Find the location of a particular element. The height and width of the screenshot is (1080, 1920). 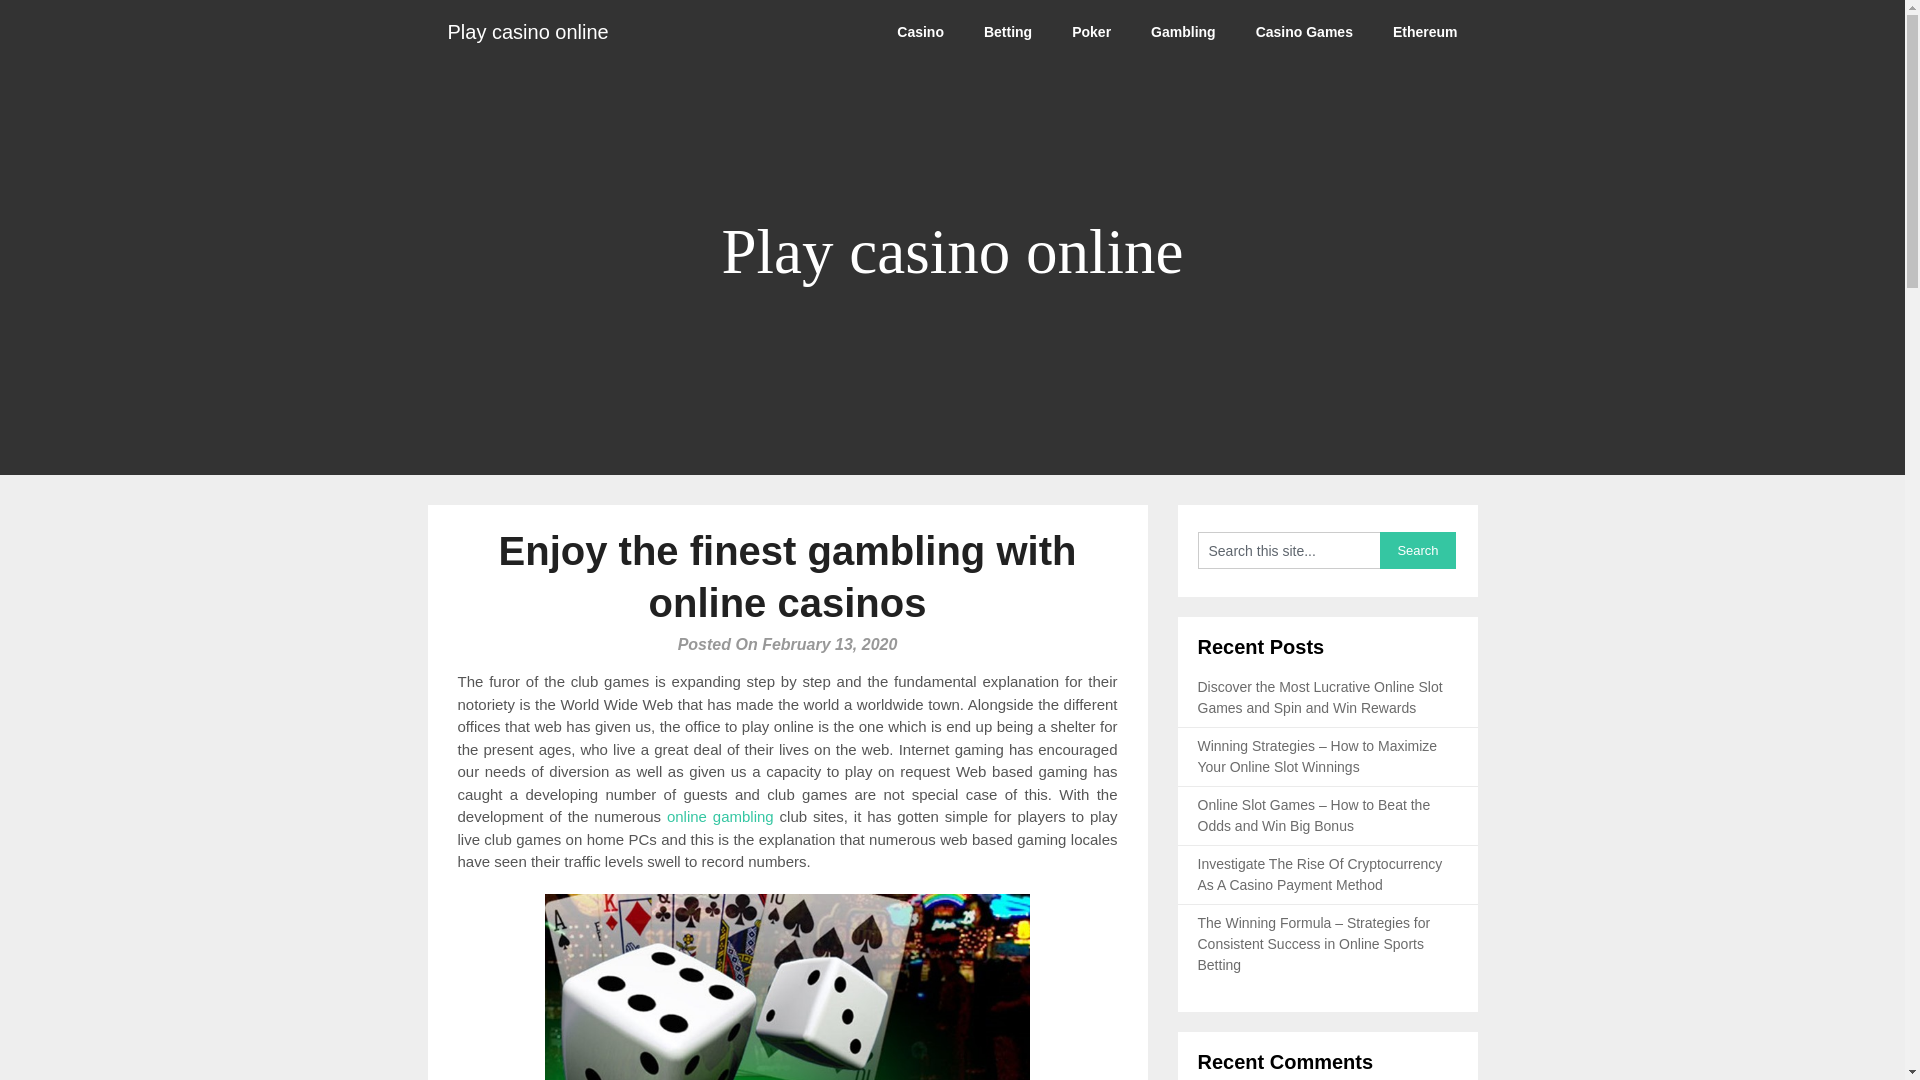

Gambling is located at coordinates (1183, 32).